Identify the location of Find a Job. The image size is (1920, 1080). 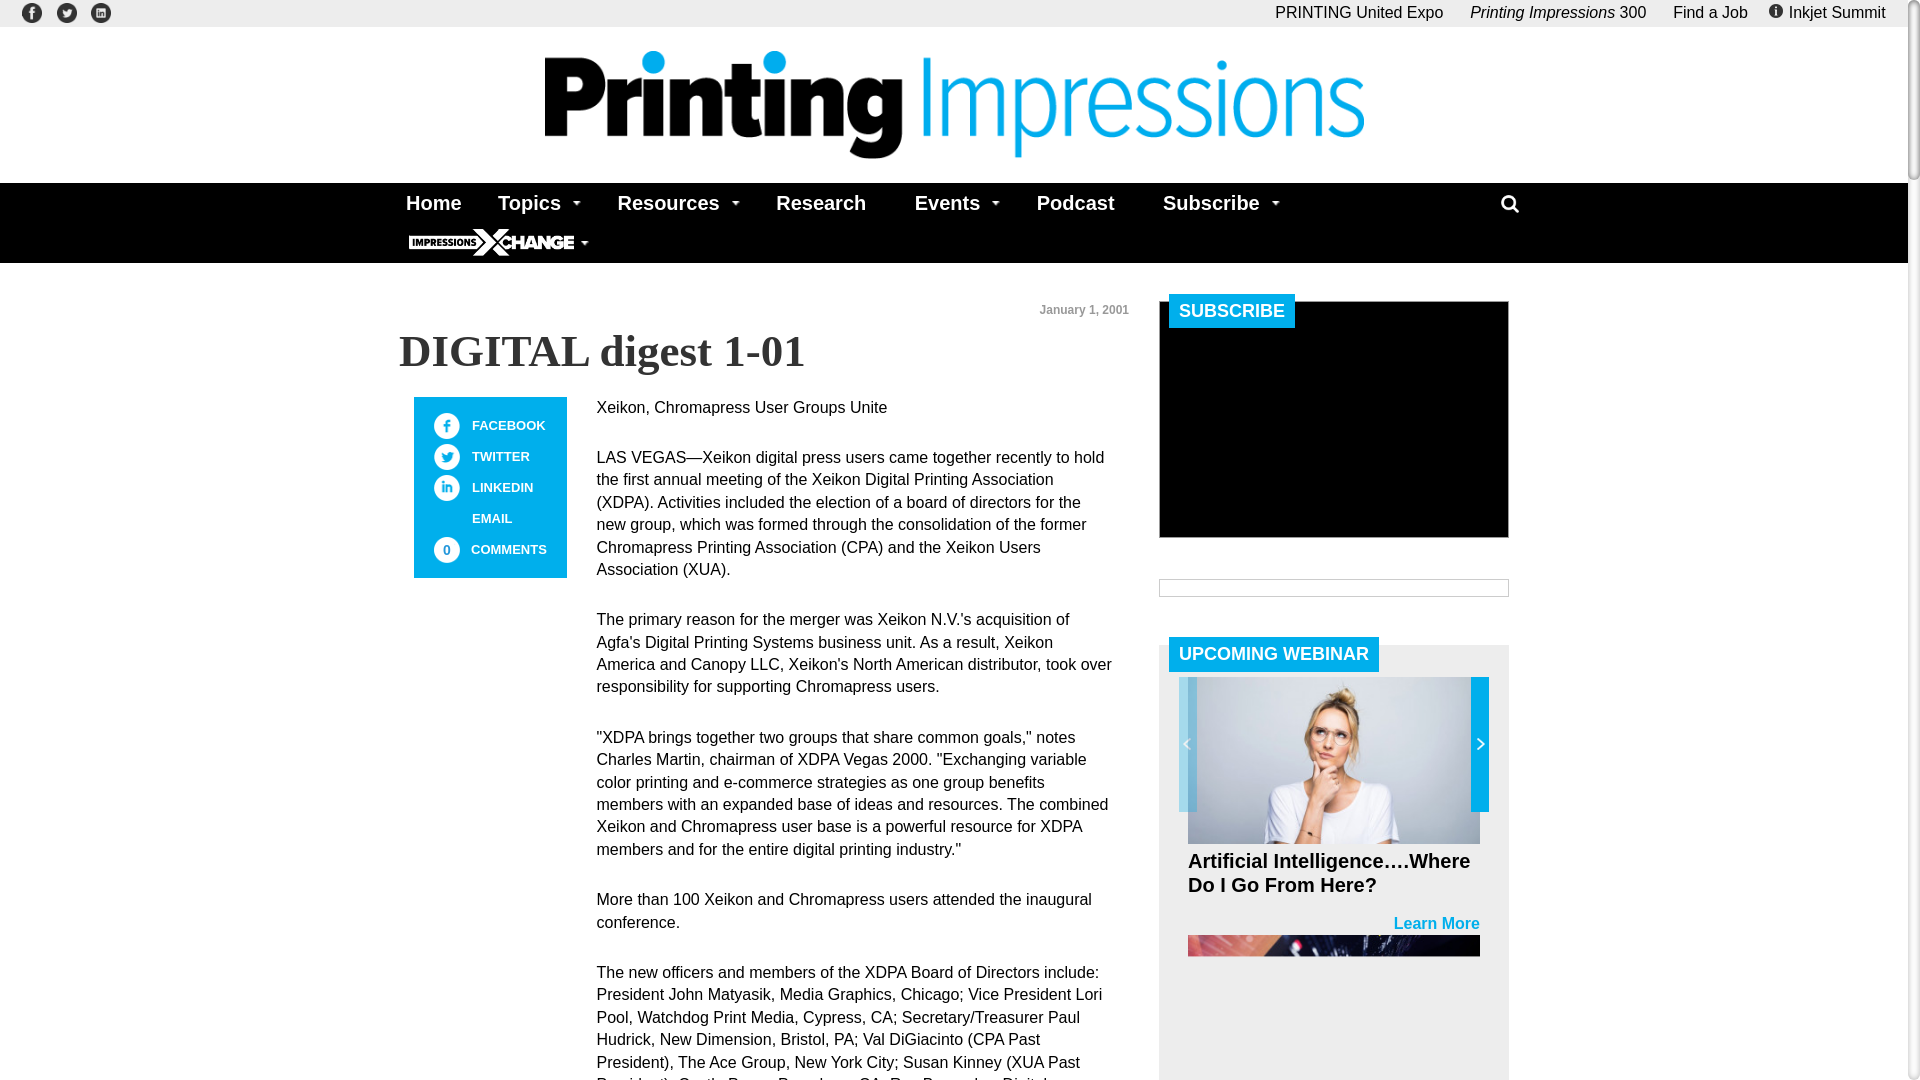
(1710, 12).